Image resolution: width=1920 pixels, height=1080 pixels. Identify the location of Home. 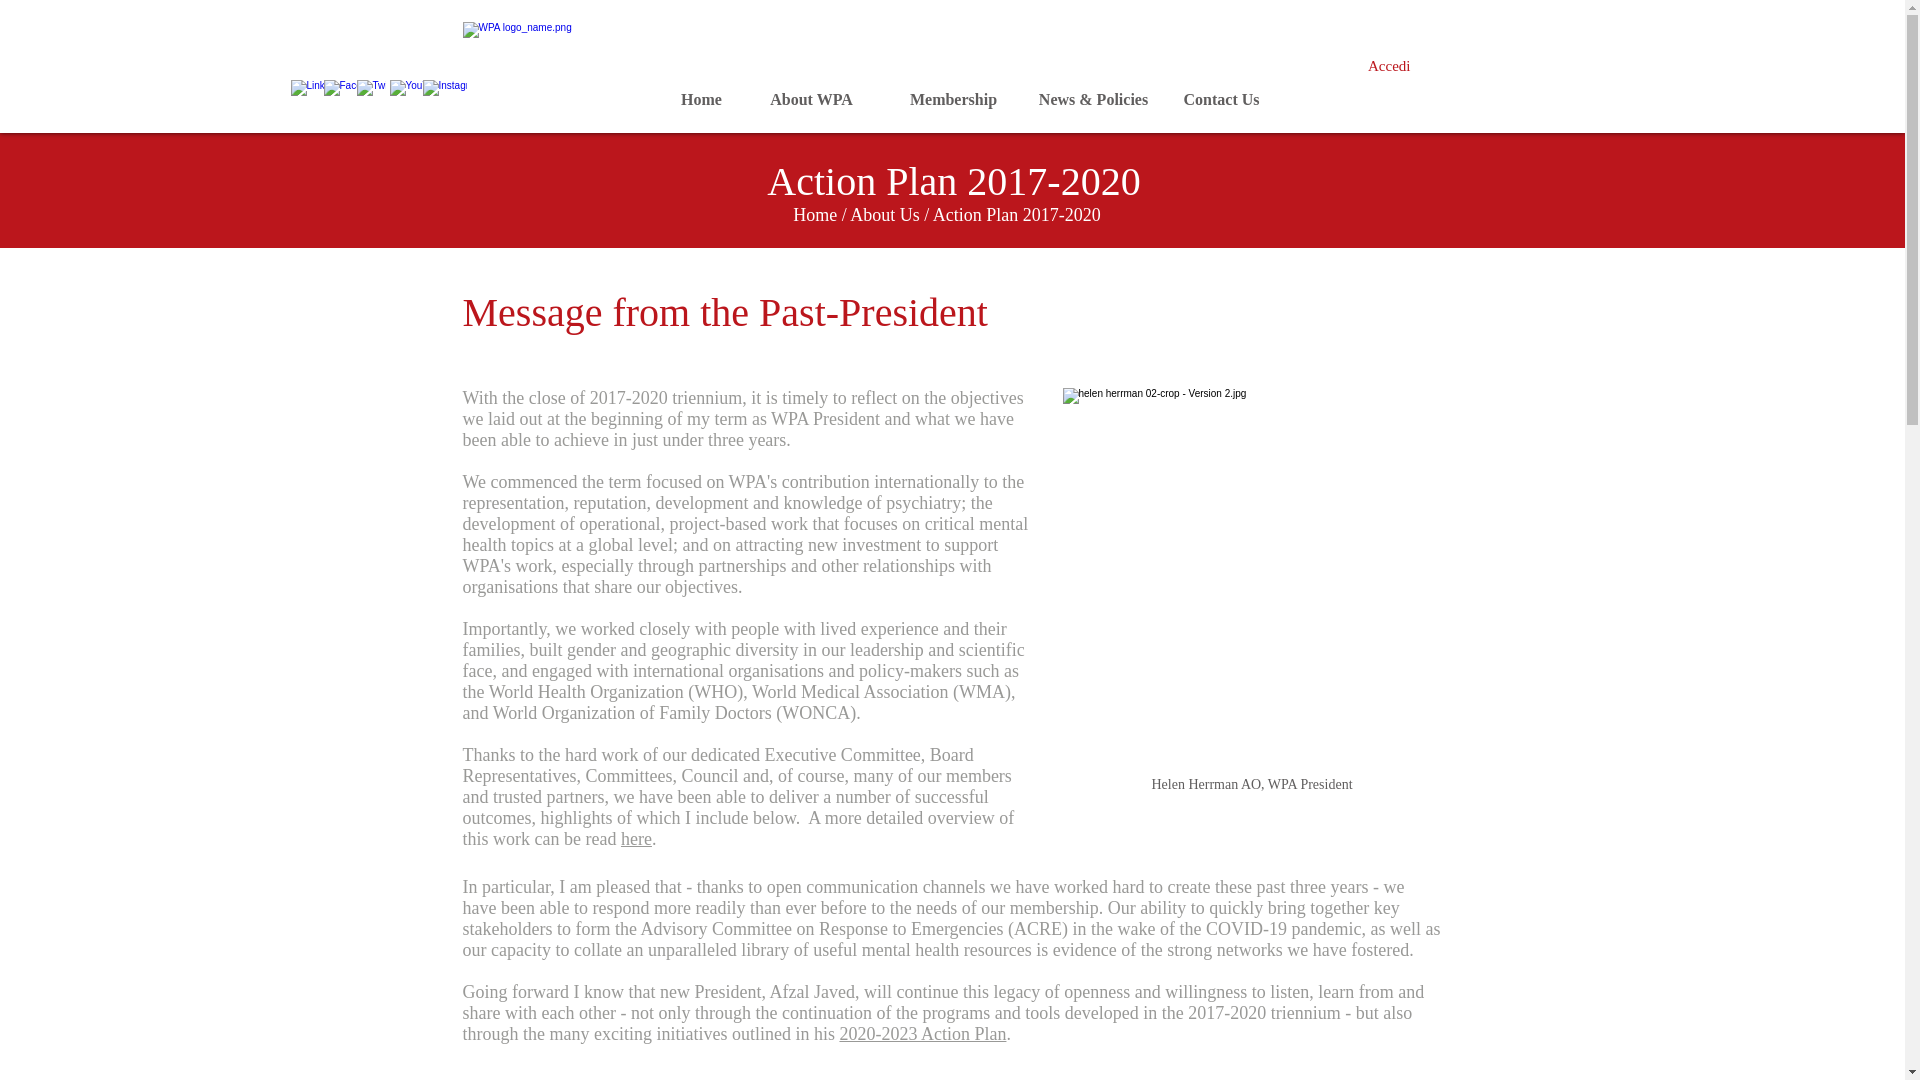
(814, 214).